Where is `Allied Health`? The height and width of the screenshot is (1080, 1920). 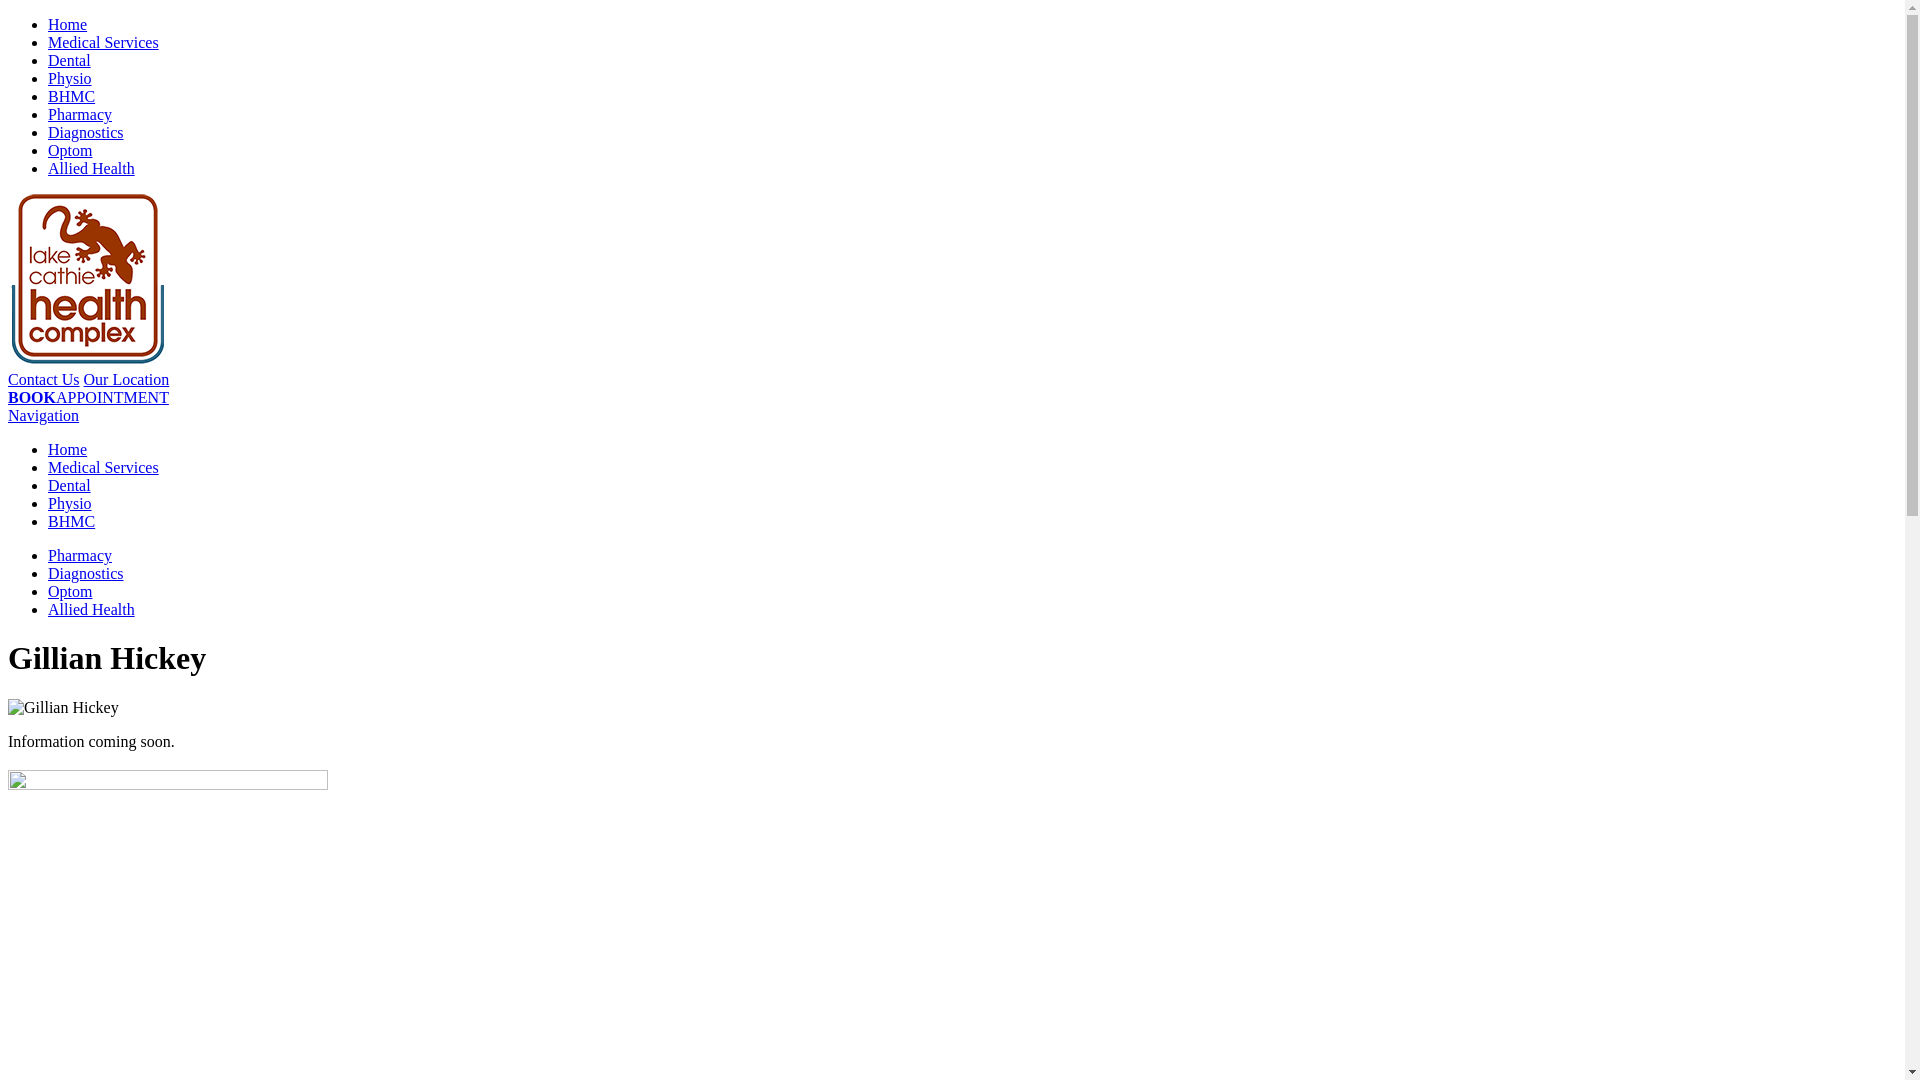
Allied Health is located at coordinates (92, 610).